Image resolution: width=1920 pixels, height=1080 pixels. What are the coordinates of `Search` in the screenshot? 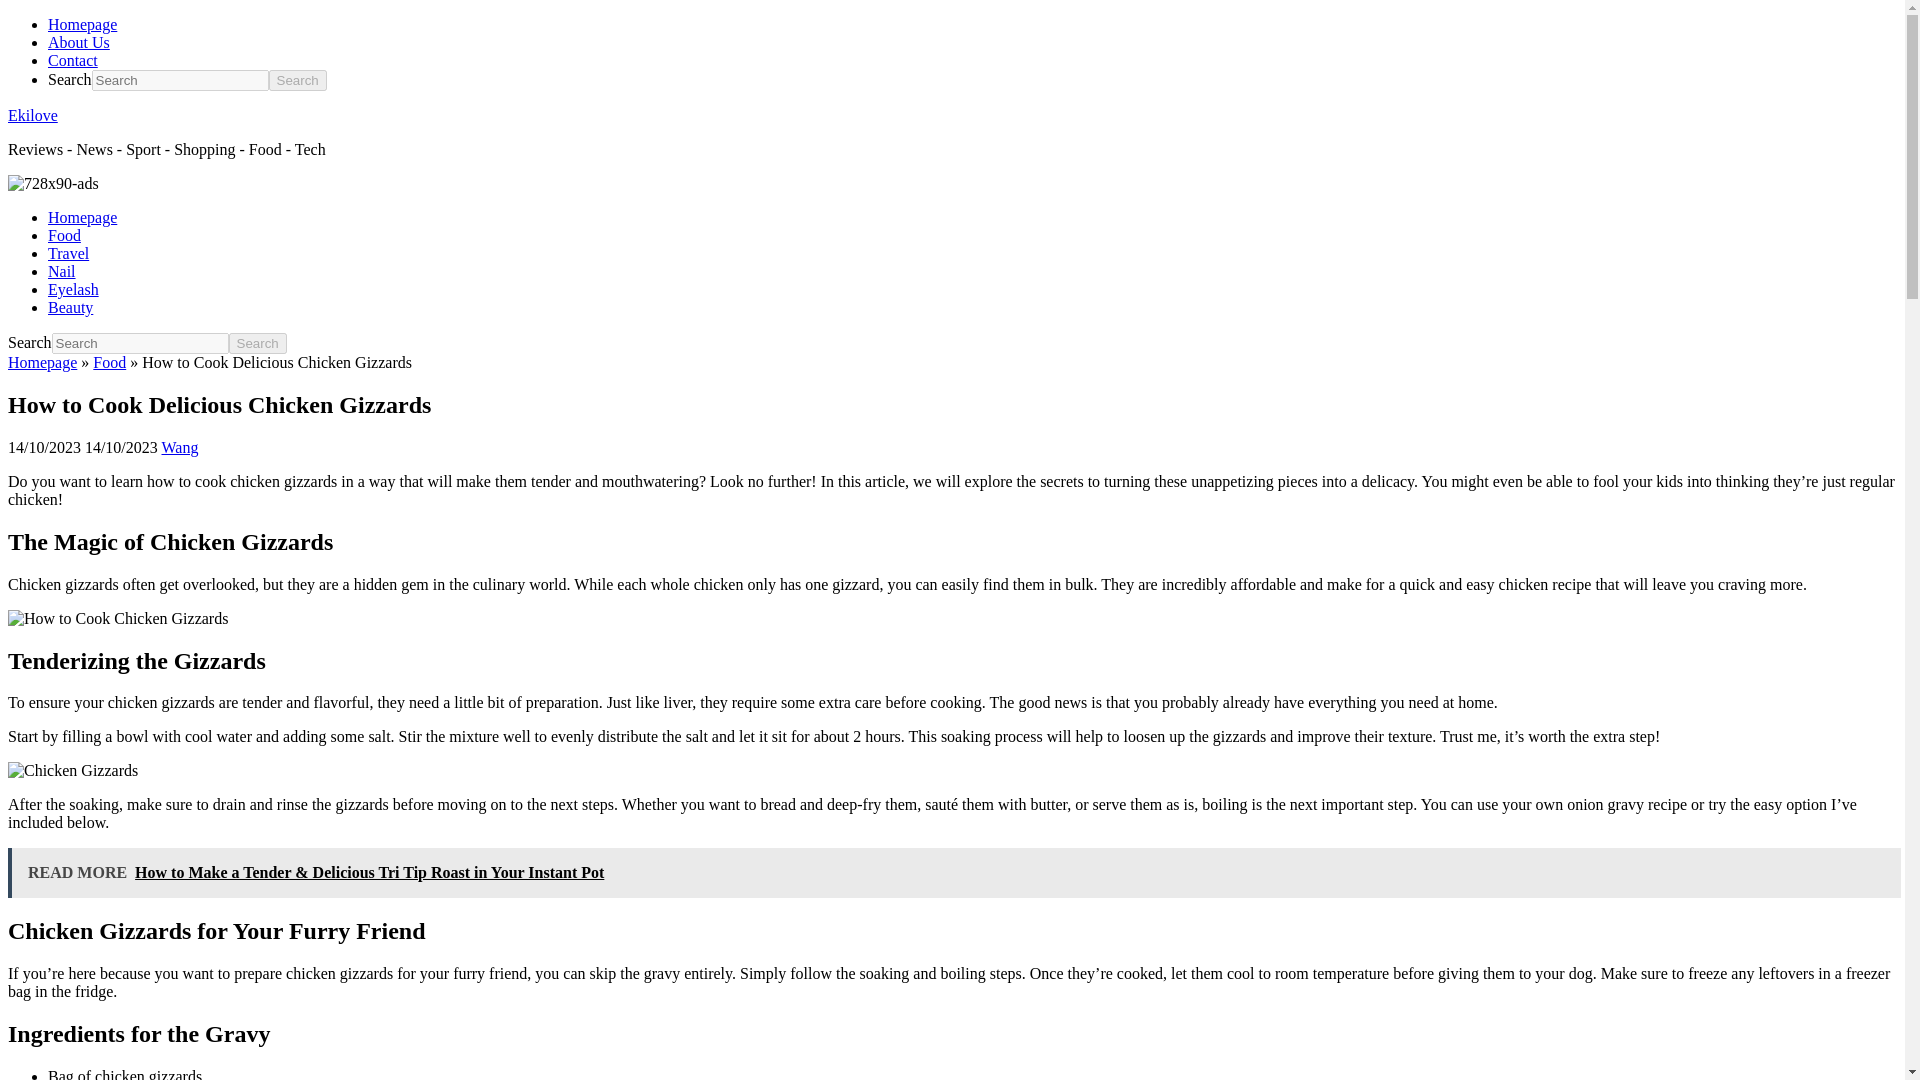 It's located at (257, 343).